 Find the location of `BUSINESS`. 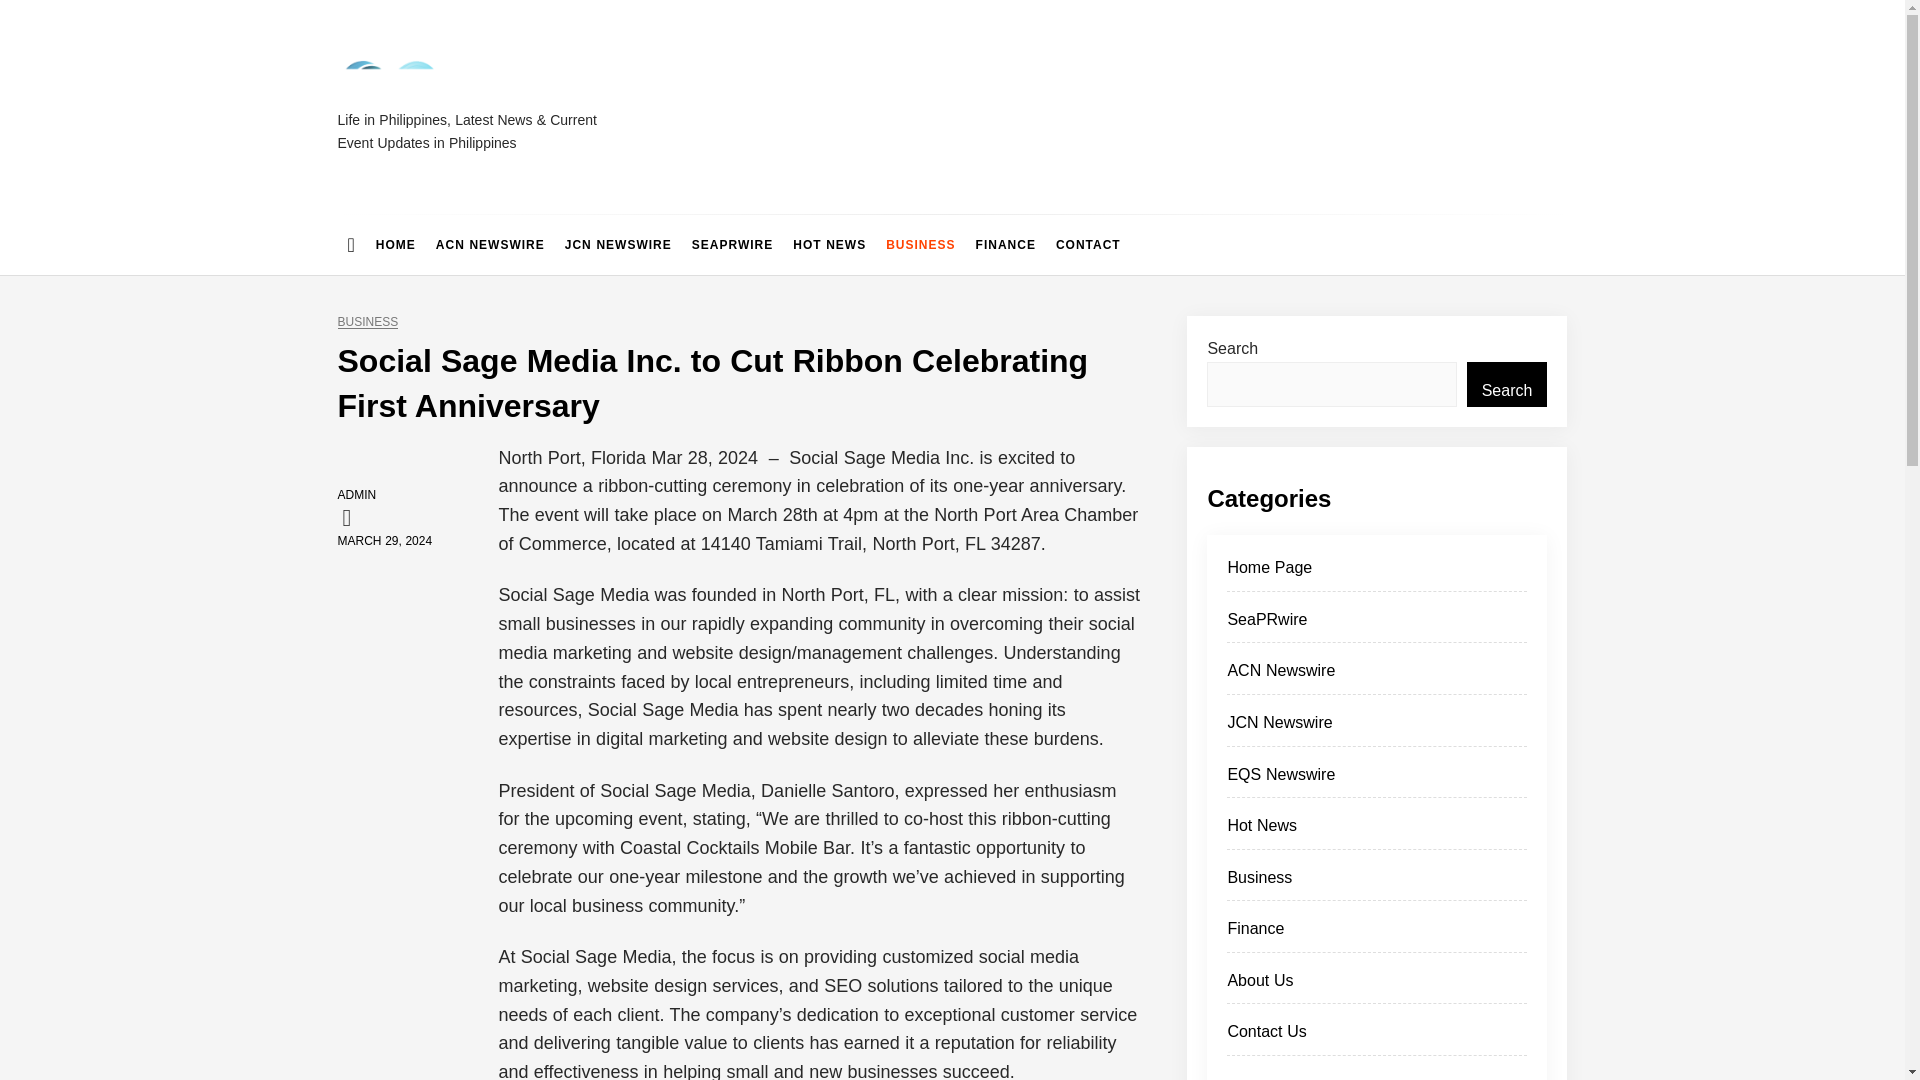

BUSINESS is located at coordinates (920, 244).